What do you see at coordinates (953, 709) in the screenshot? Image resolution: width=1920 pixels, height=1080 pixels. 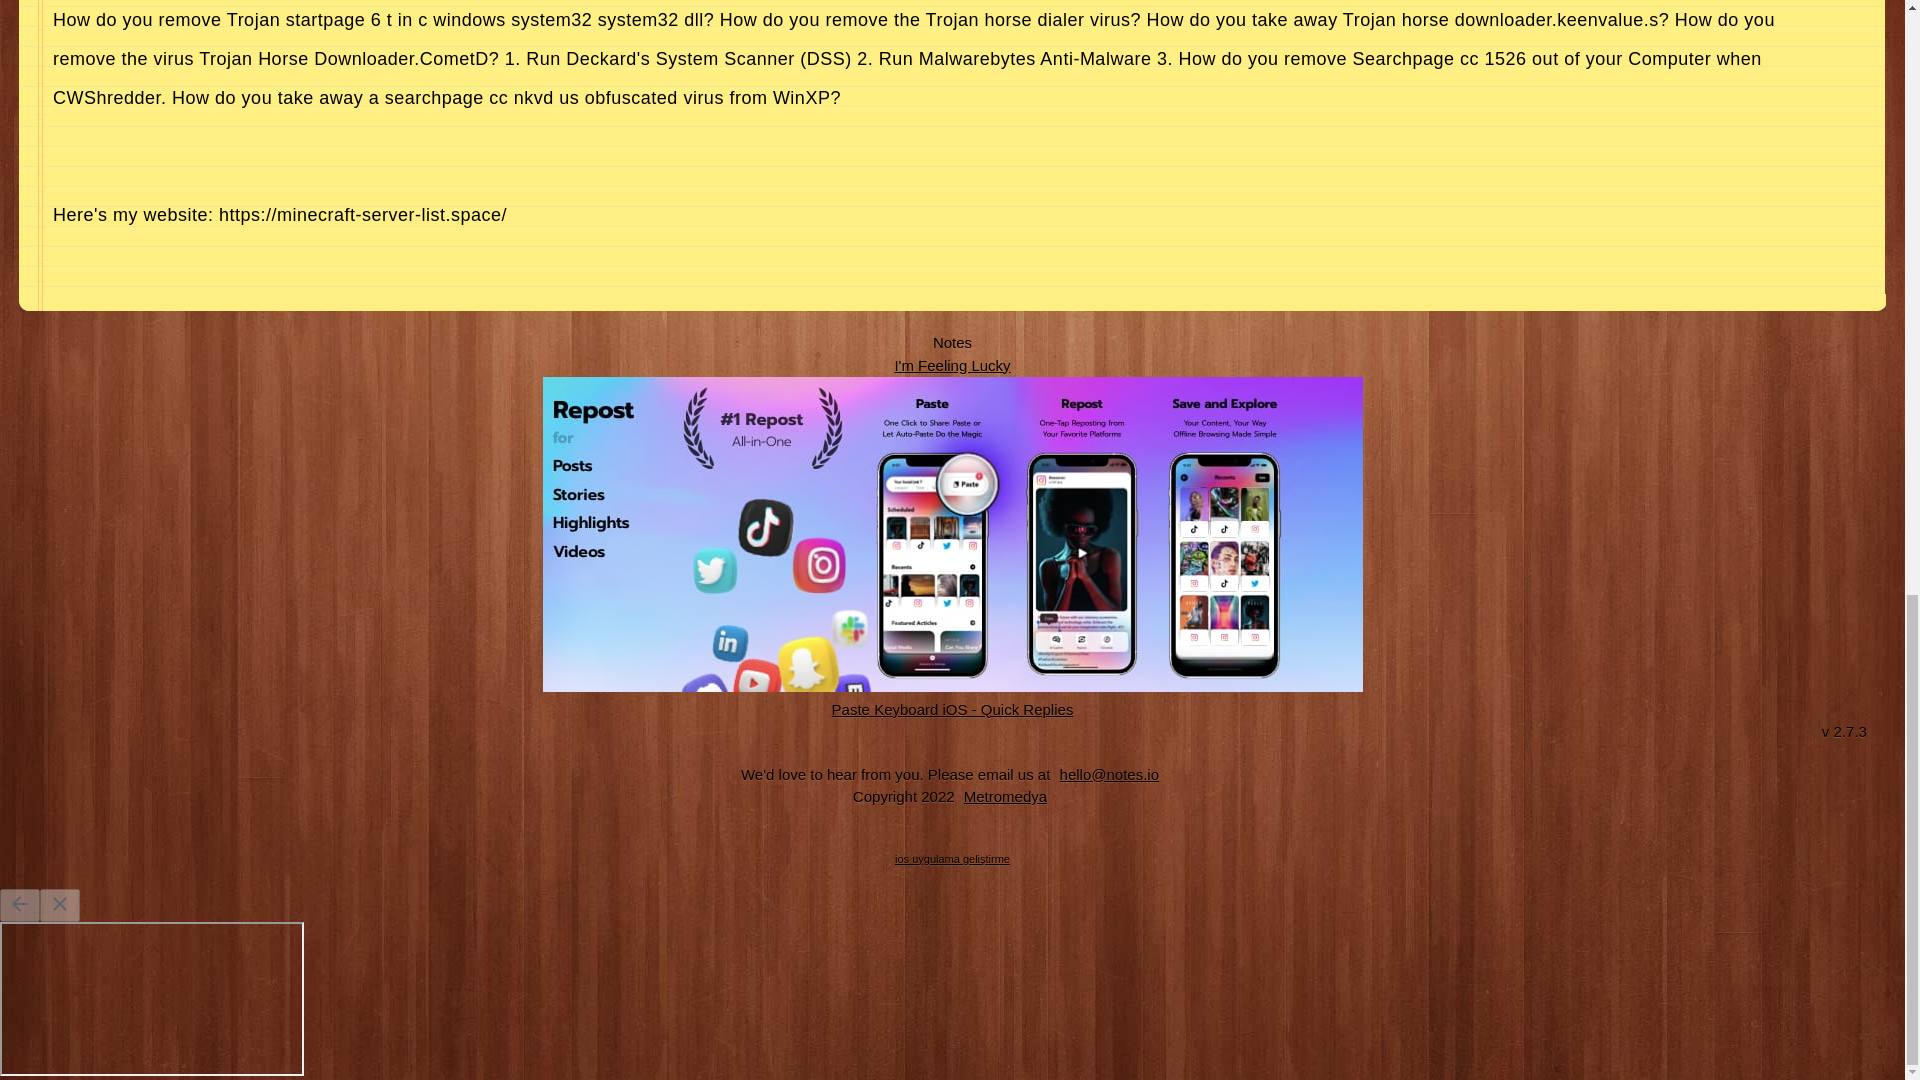 I see `Quick Replies iOS App Web Site` at bounding box center [953, 709].